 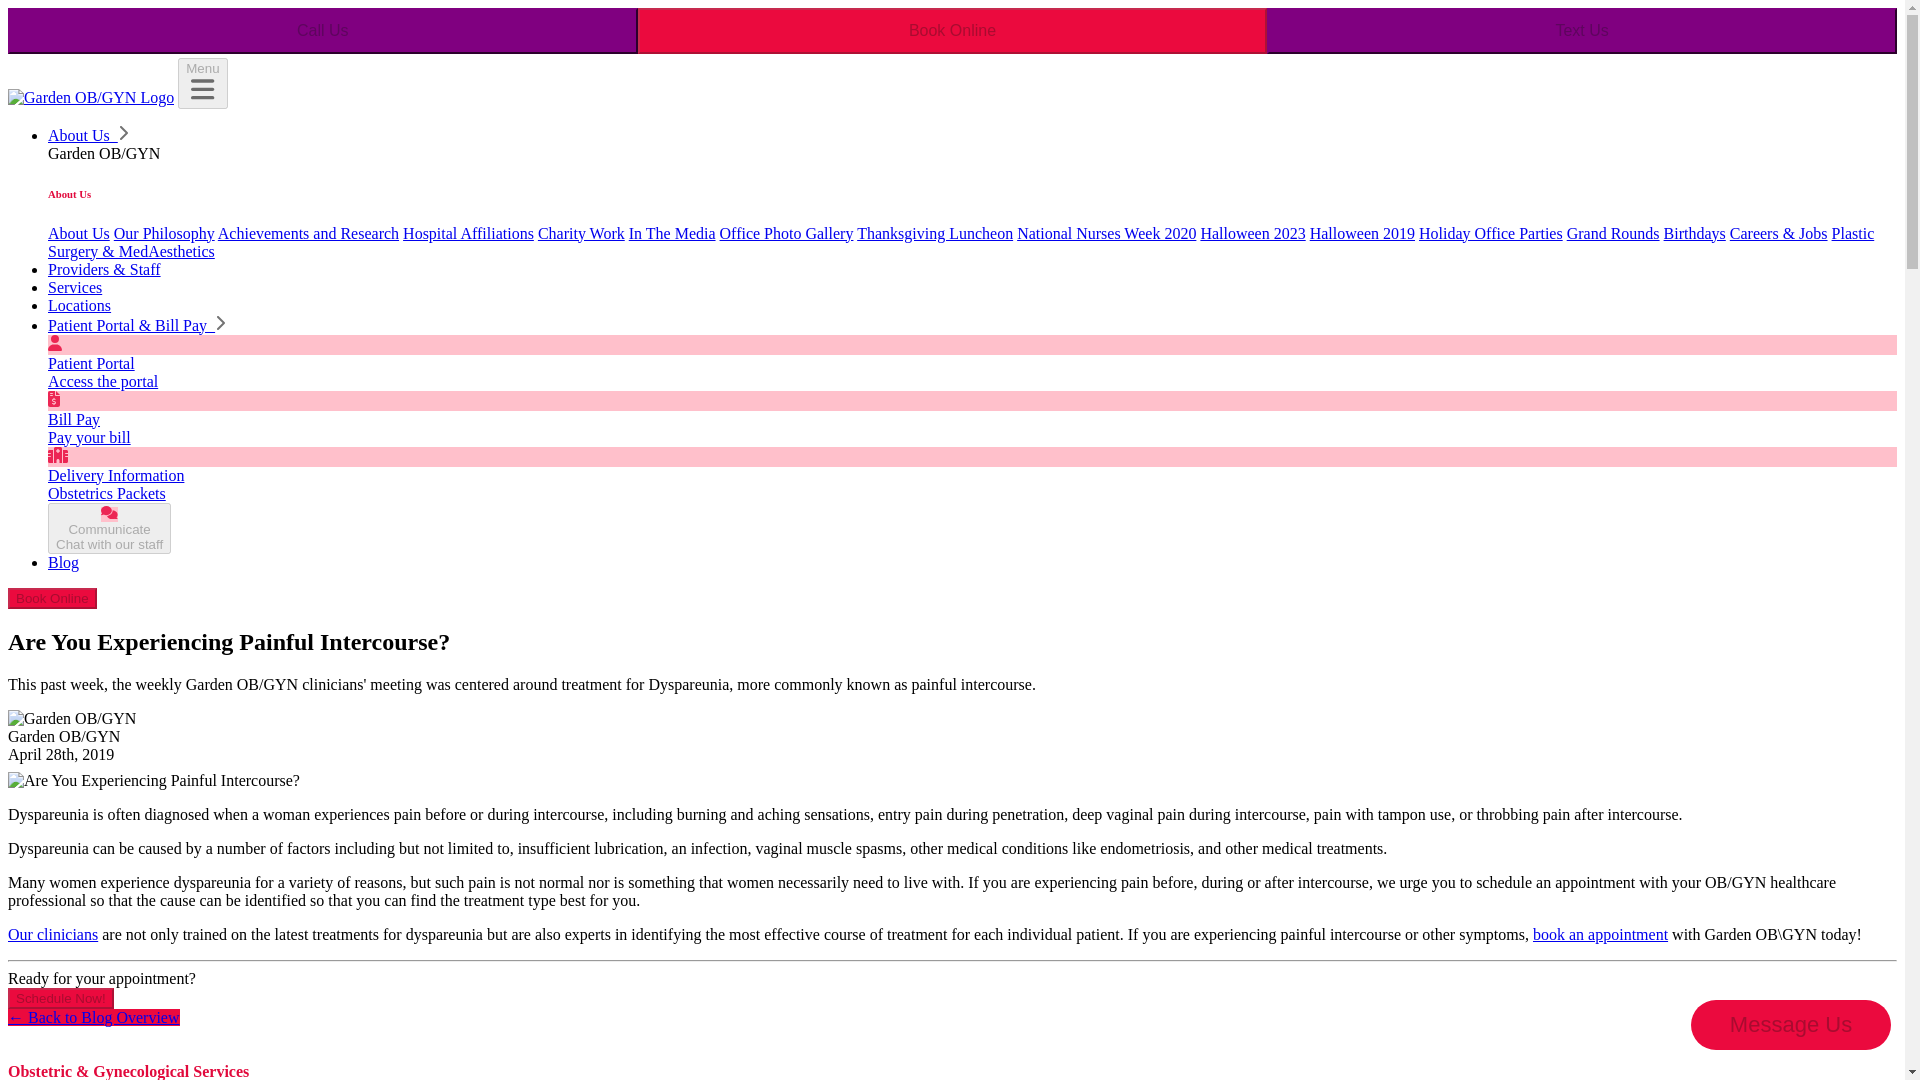 I want to click on Halloween 2023, so click(x=787, y=232).